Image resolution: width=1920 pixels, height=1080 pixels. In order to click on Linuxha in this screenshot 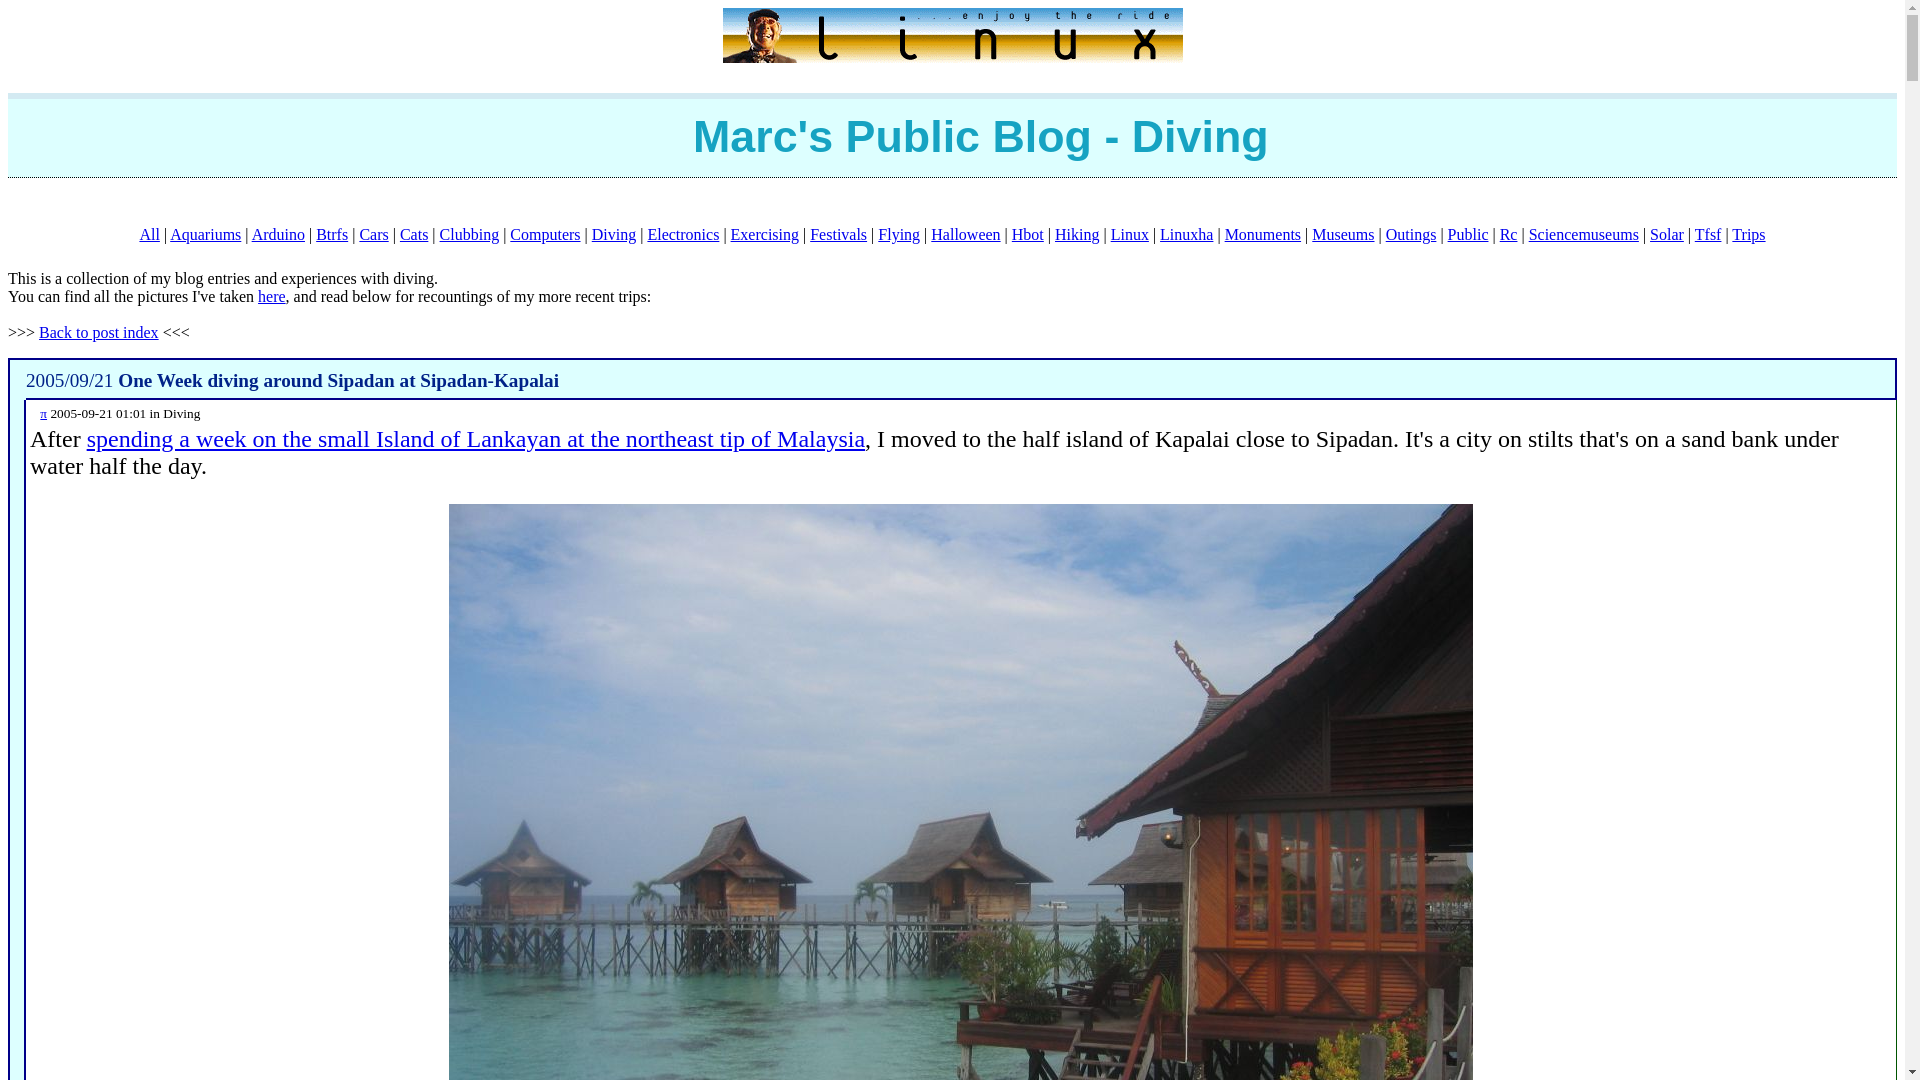, I will do `click(1186, 234)`.